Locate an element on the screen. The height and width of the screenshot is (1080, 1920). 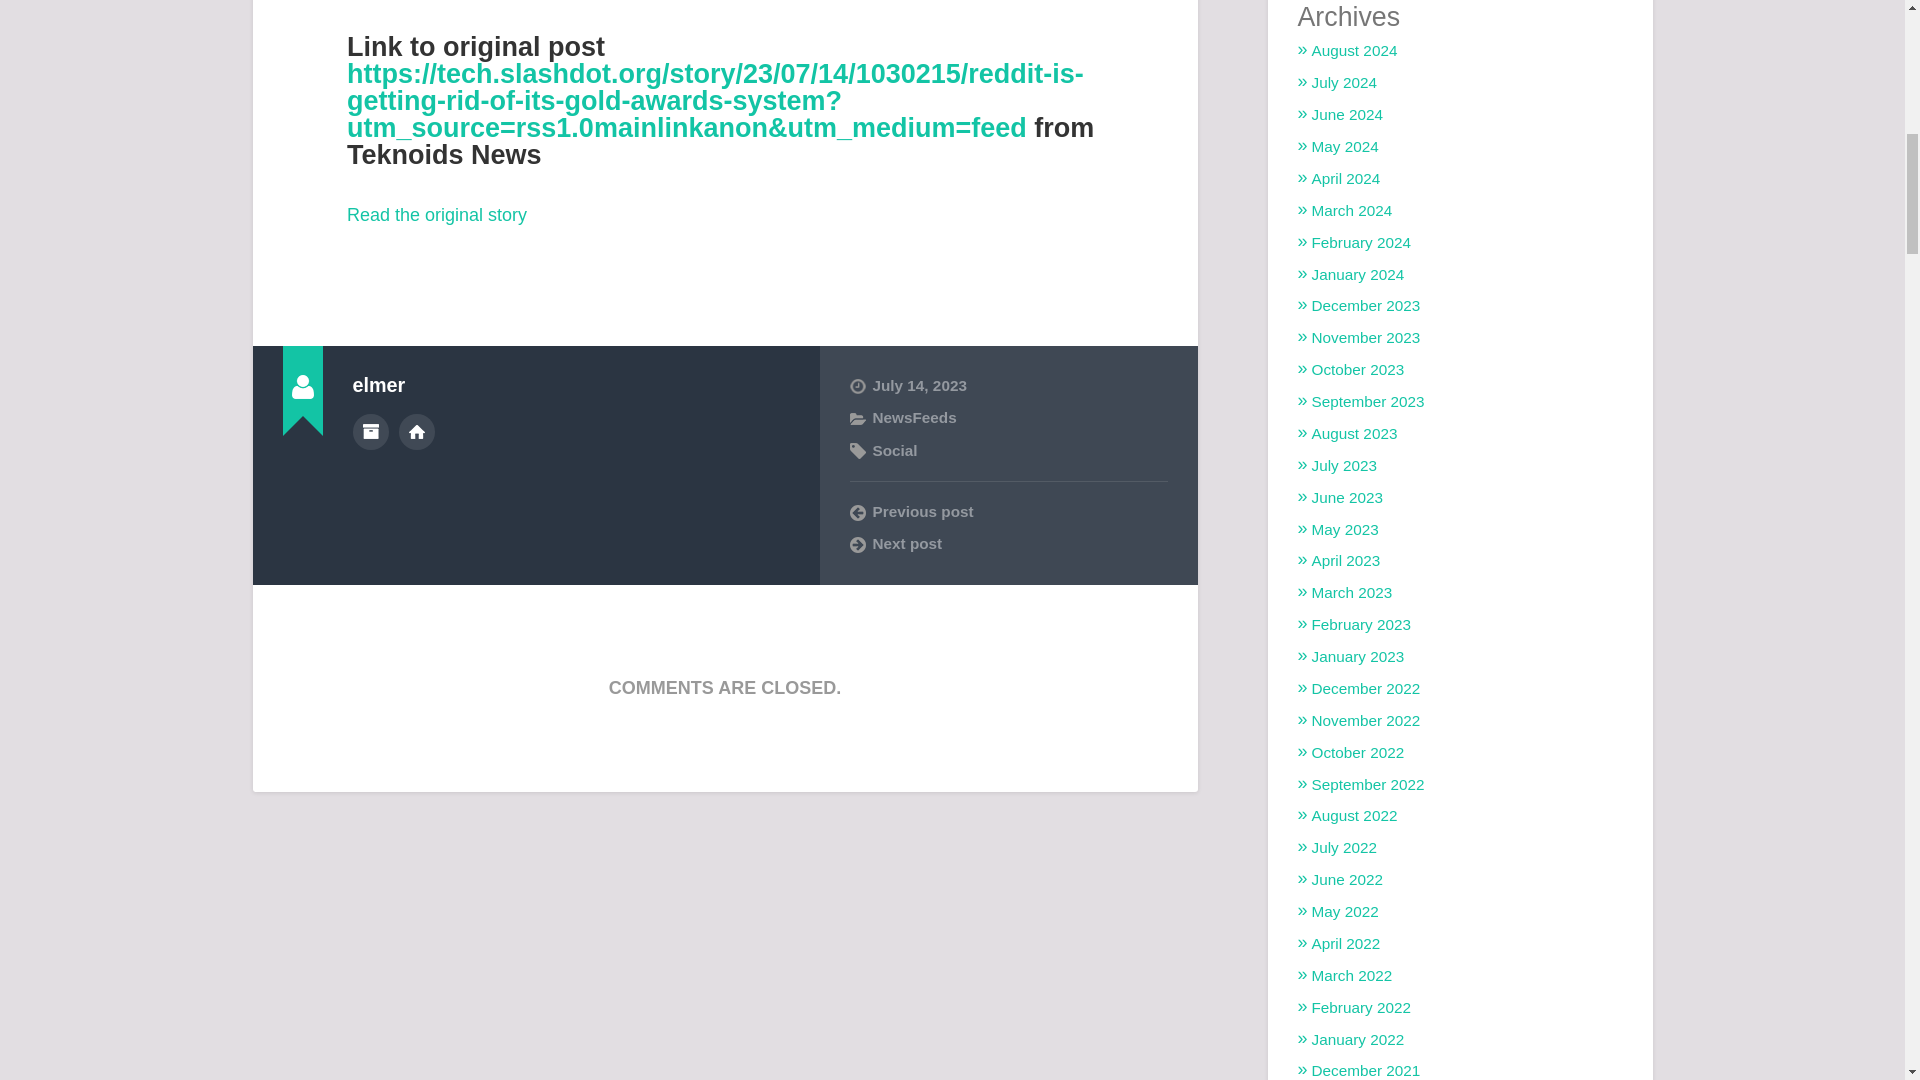
April 2024 is located at coordinates (1346, 178).